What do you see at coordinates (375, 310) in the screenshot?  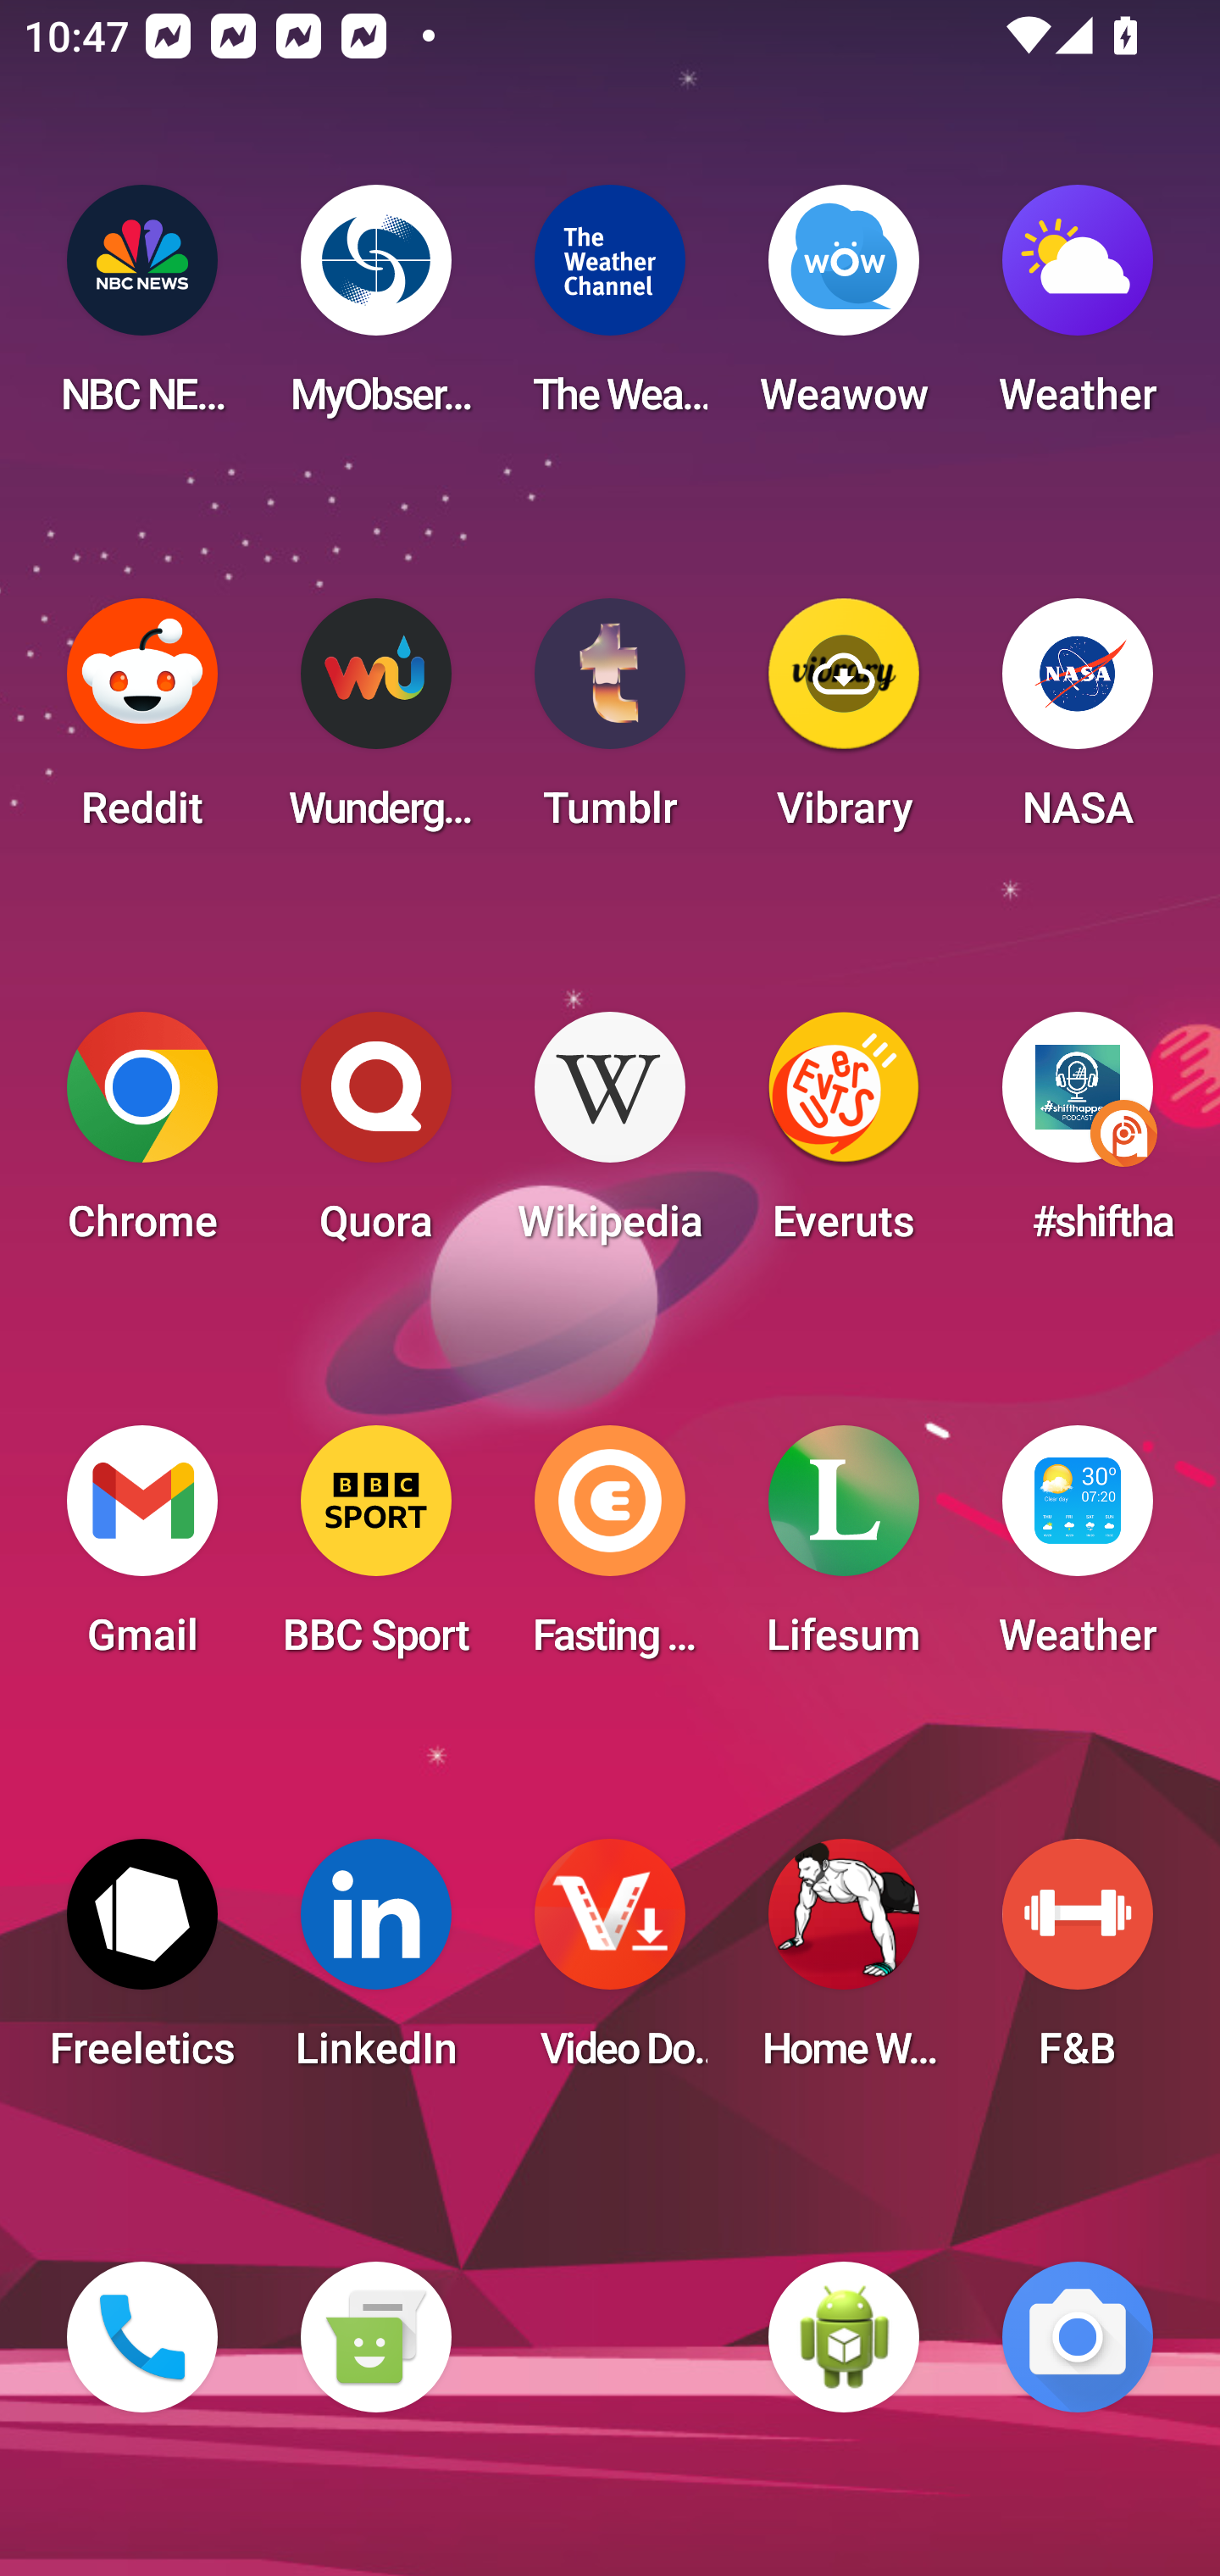 I see `MyObservatory` at bounding box center [375, 310].